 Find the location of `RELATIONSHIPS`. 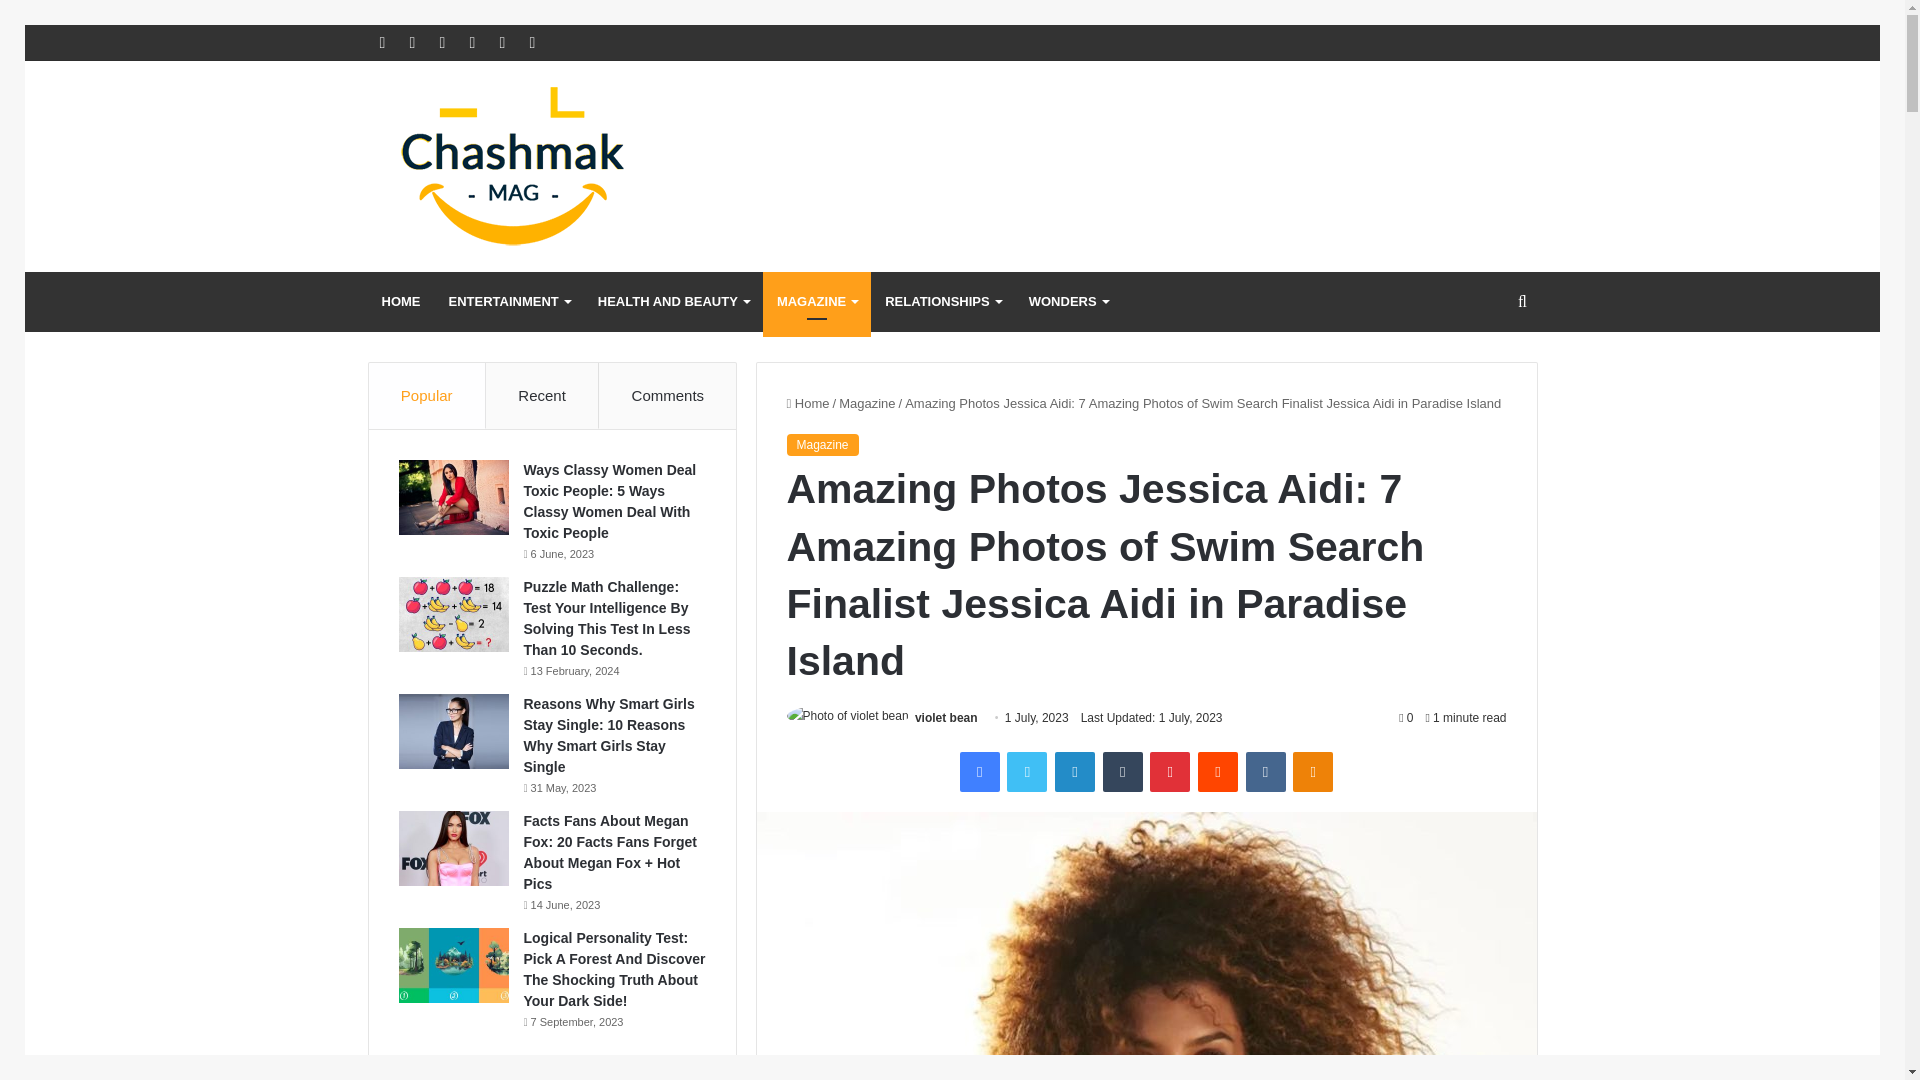

RELATIONSHIPS is located at coordinates (943, 302).